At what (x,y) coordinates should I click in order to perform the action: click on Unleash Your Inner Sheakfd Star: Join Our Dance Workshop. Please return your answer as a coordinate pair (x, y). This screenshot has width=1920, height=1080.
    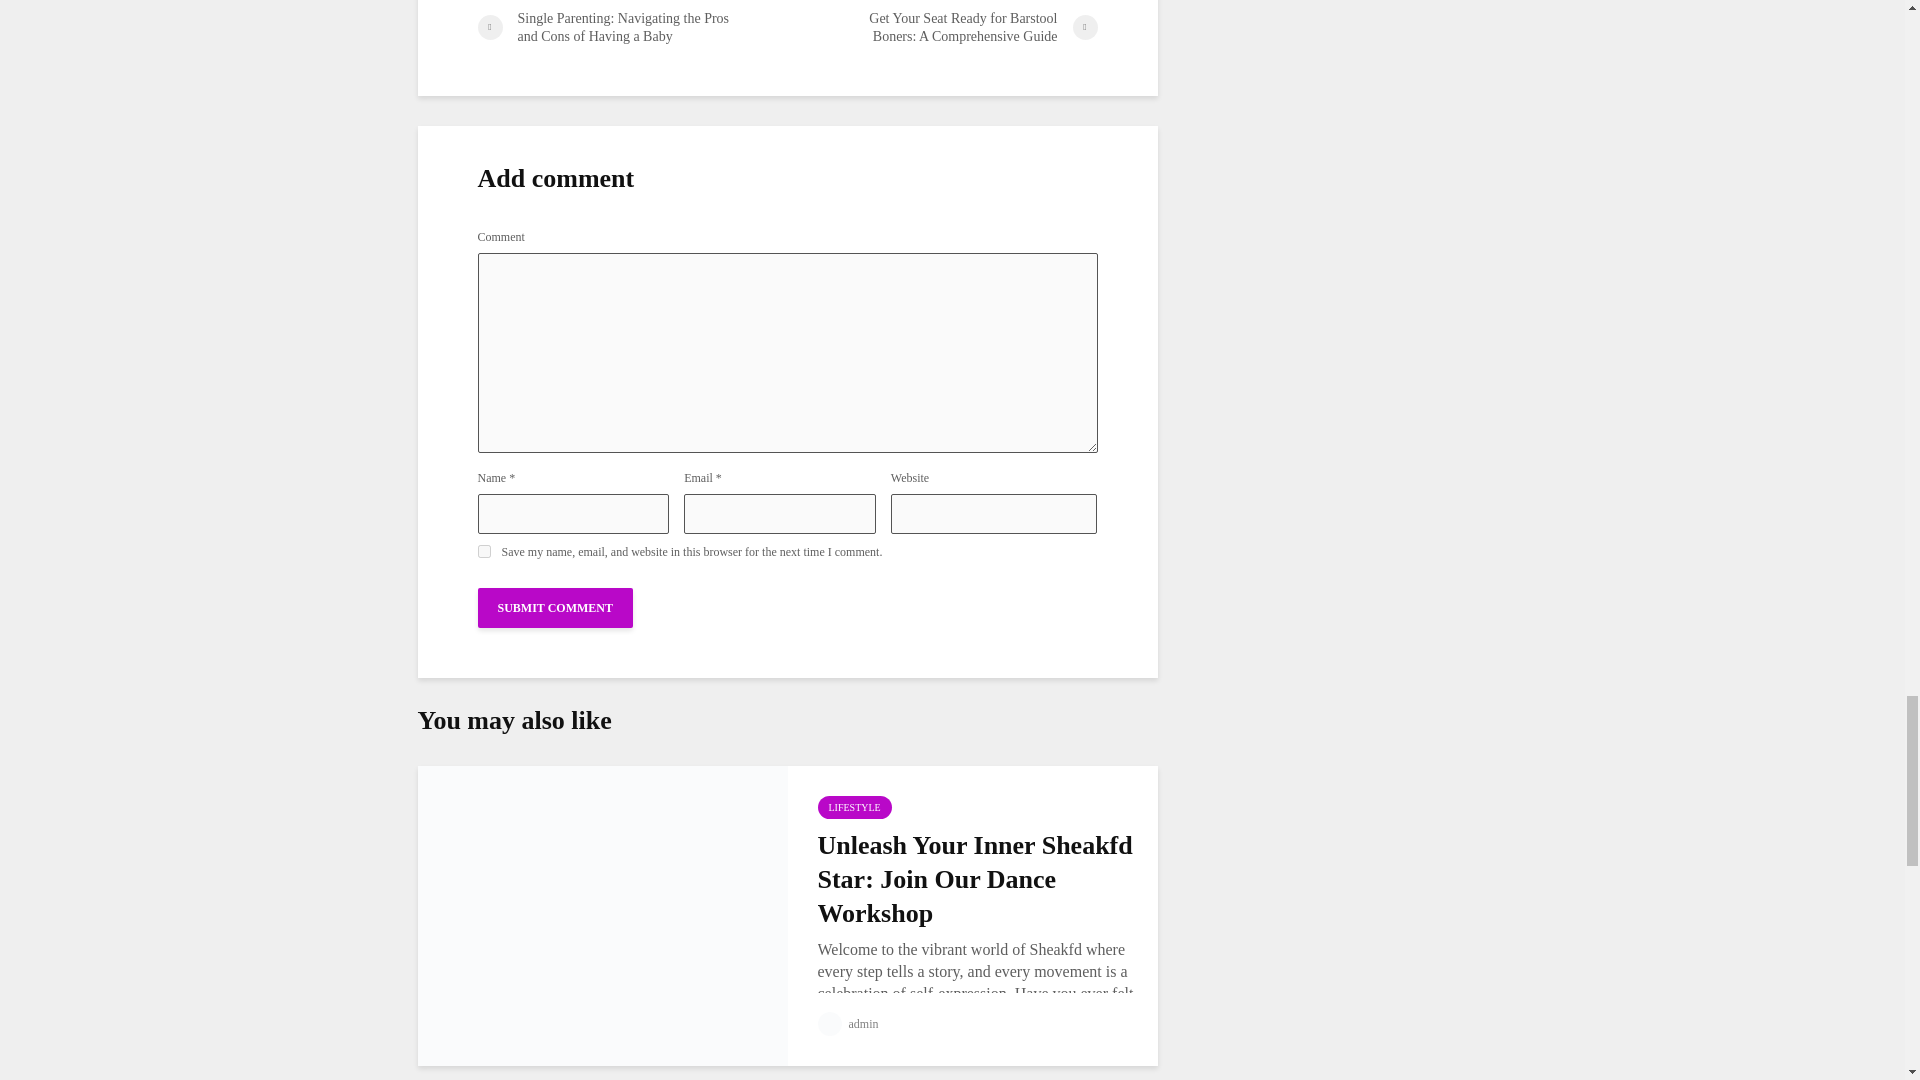
    Looking at the image, I should click on (602, 914).